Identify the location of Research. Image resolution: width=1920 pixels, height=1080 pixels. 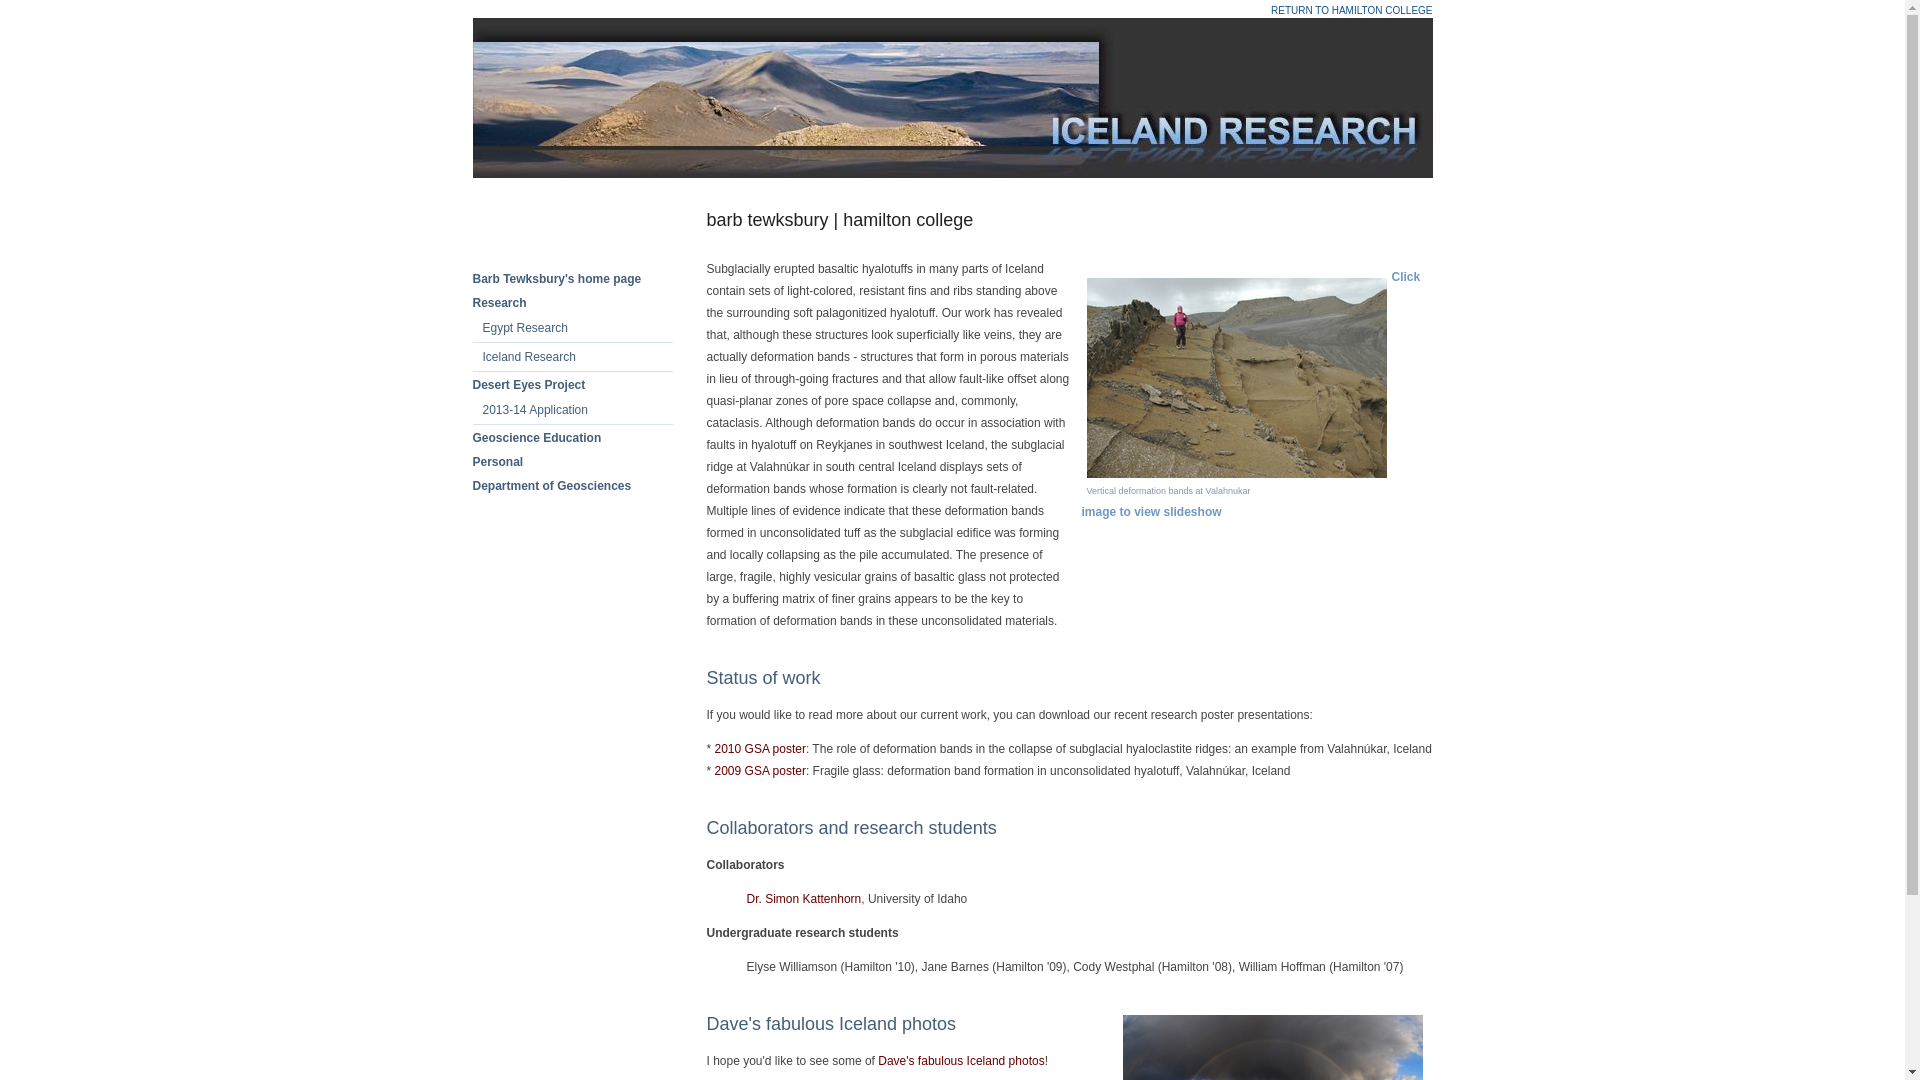
(499, 302).